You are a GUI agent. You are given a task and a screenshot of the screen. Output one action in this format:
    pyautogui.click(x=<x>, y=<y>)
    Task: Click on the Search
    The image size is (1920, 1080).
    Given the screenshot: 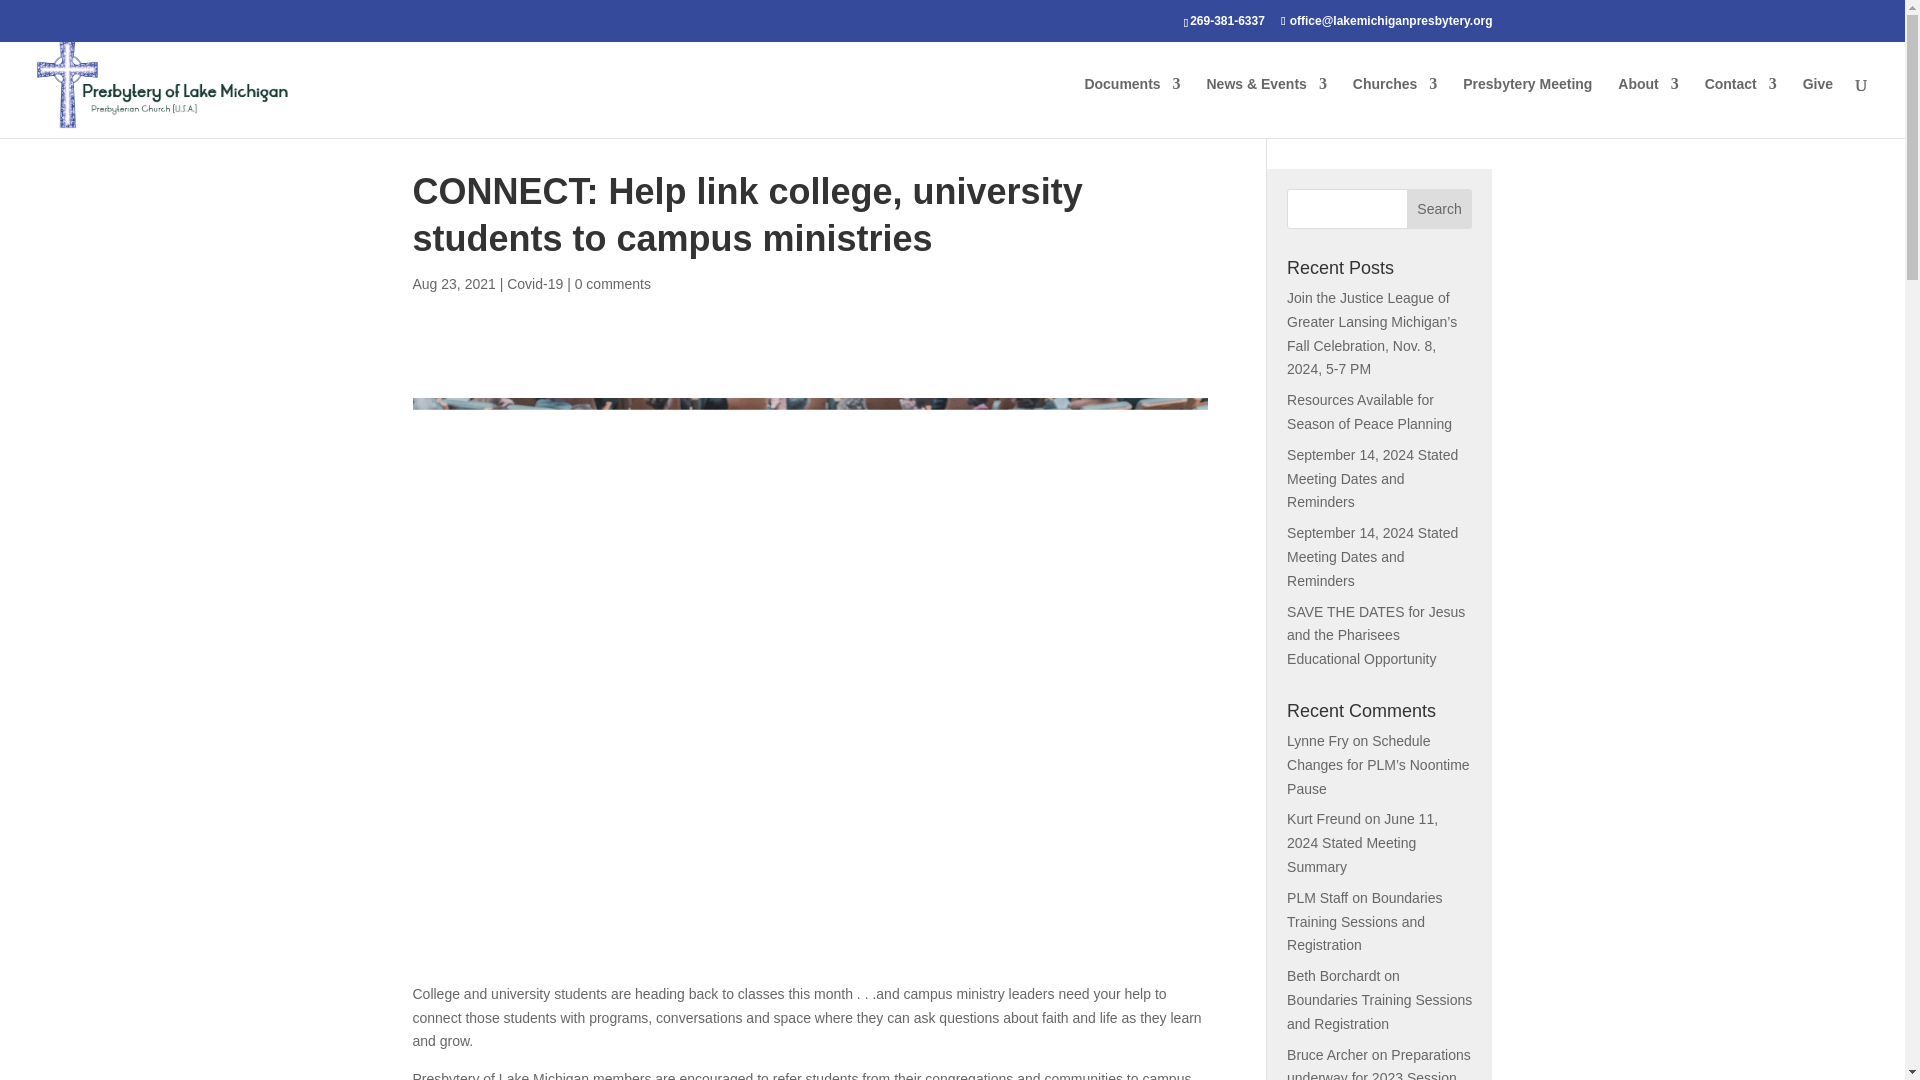 What is the action you would take?
    pyautogui.click(x=1440, y=208)
    